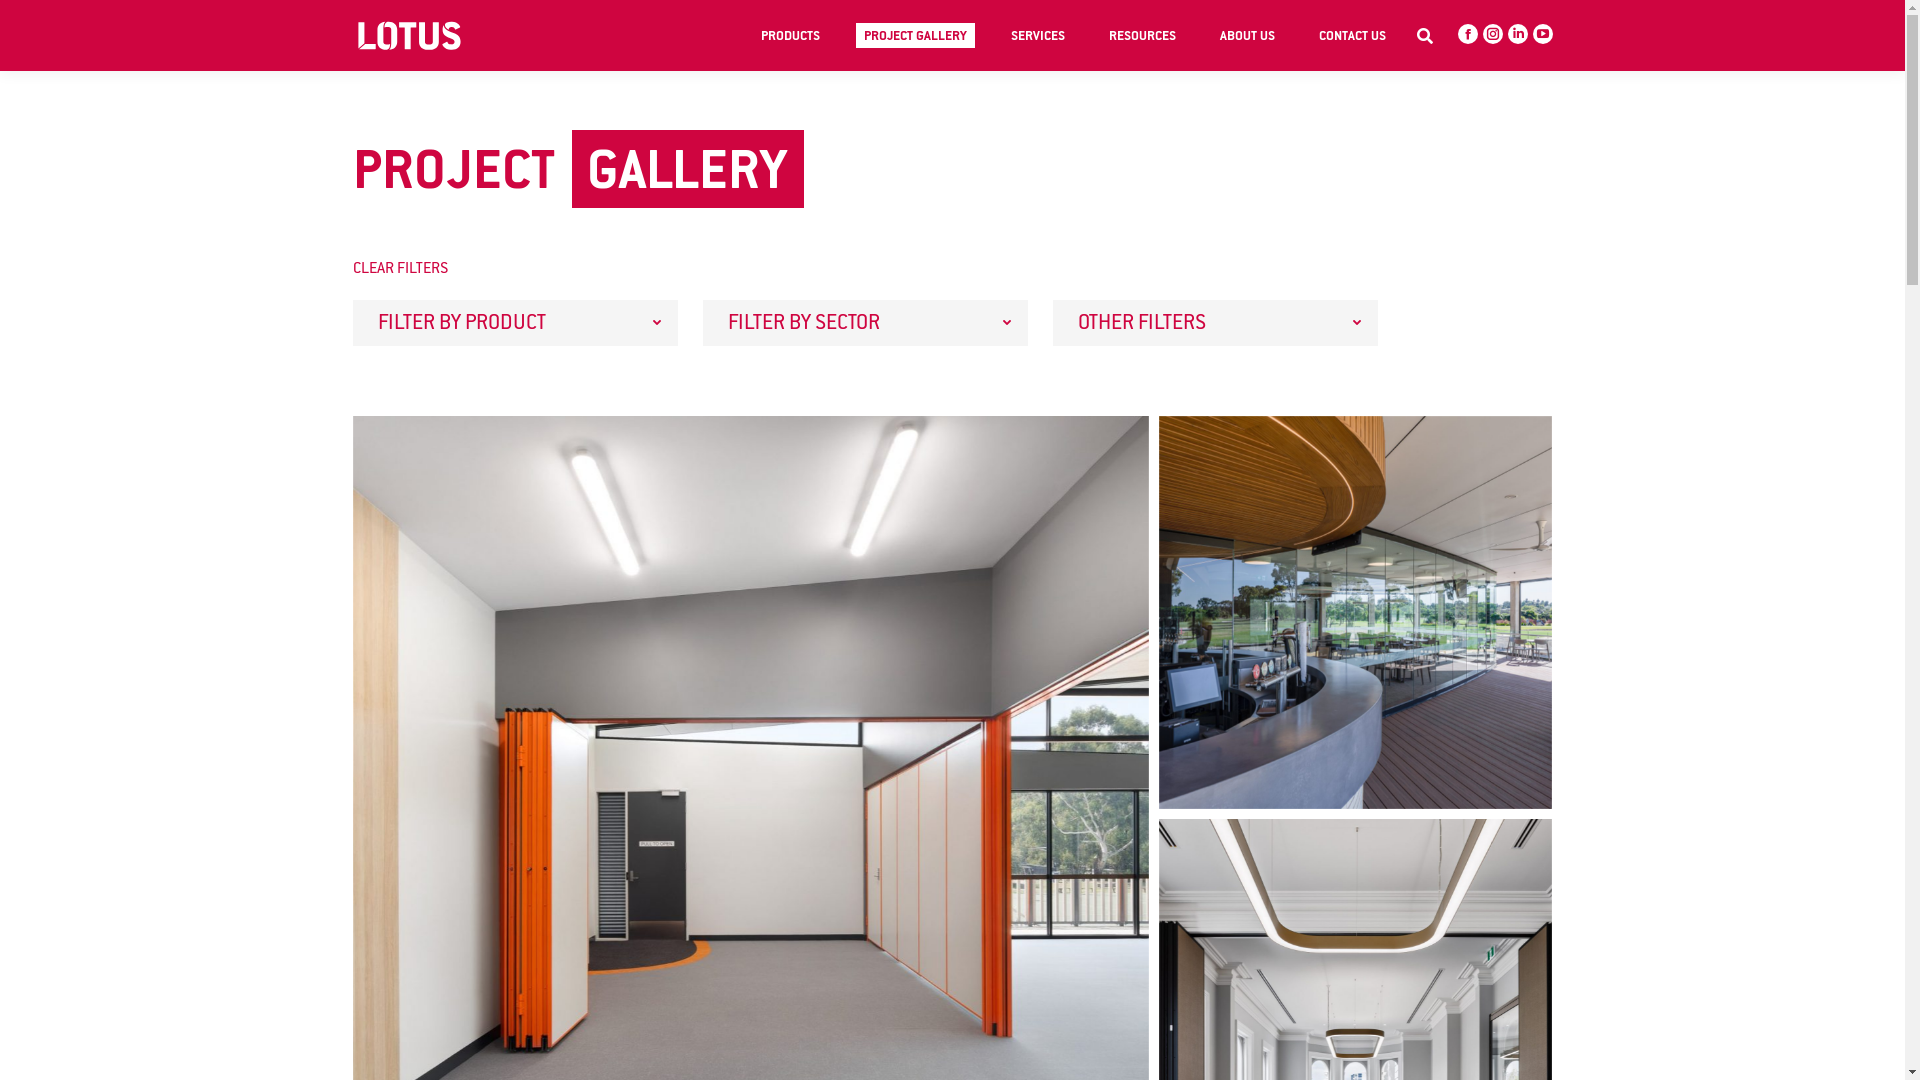  What do you see at coordinates (1518, 34) in the screenshot?
I see `Linkedin page opens in new window` at bounding box center [1518, 34].